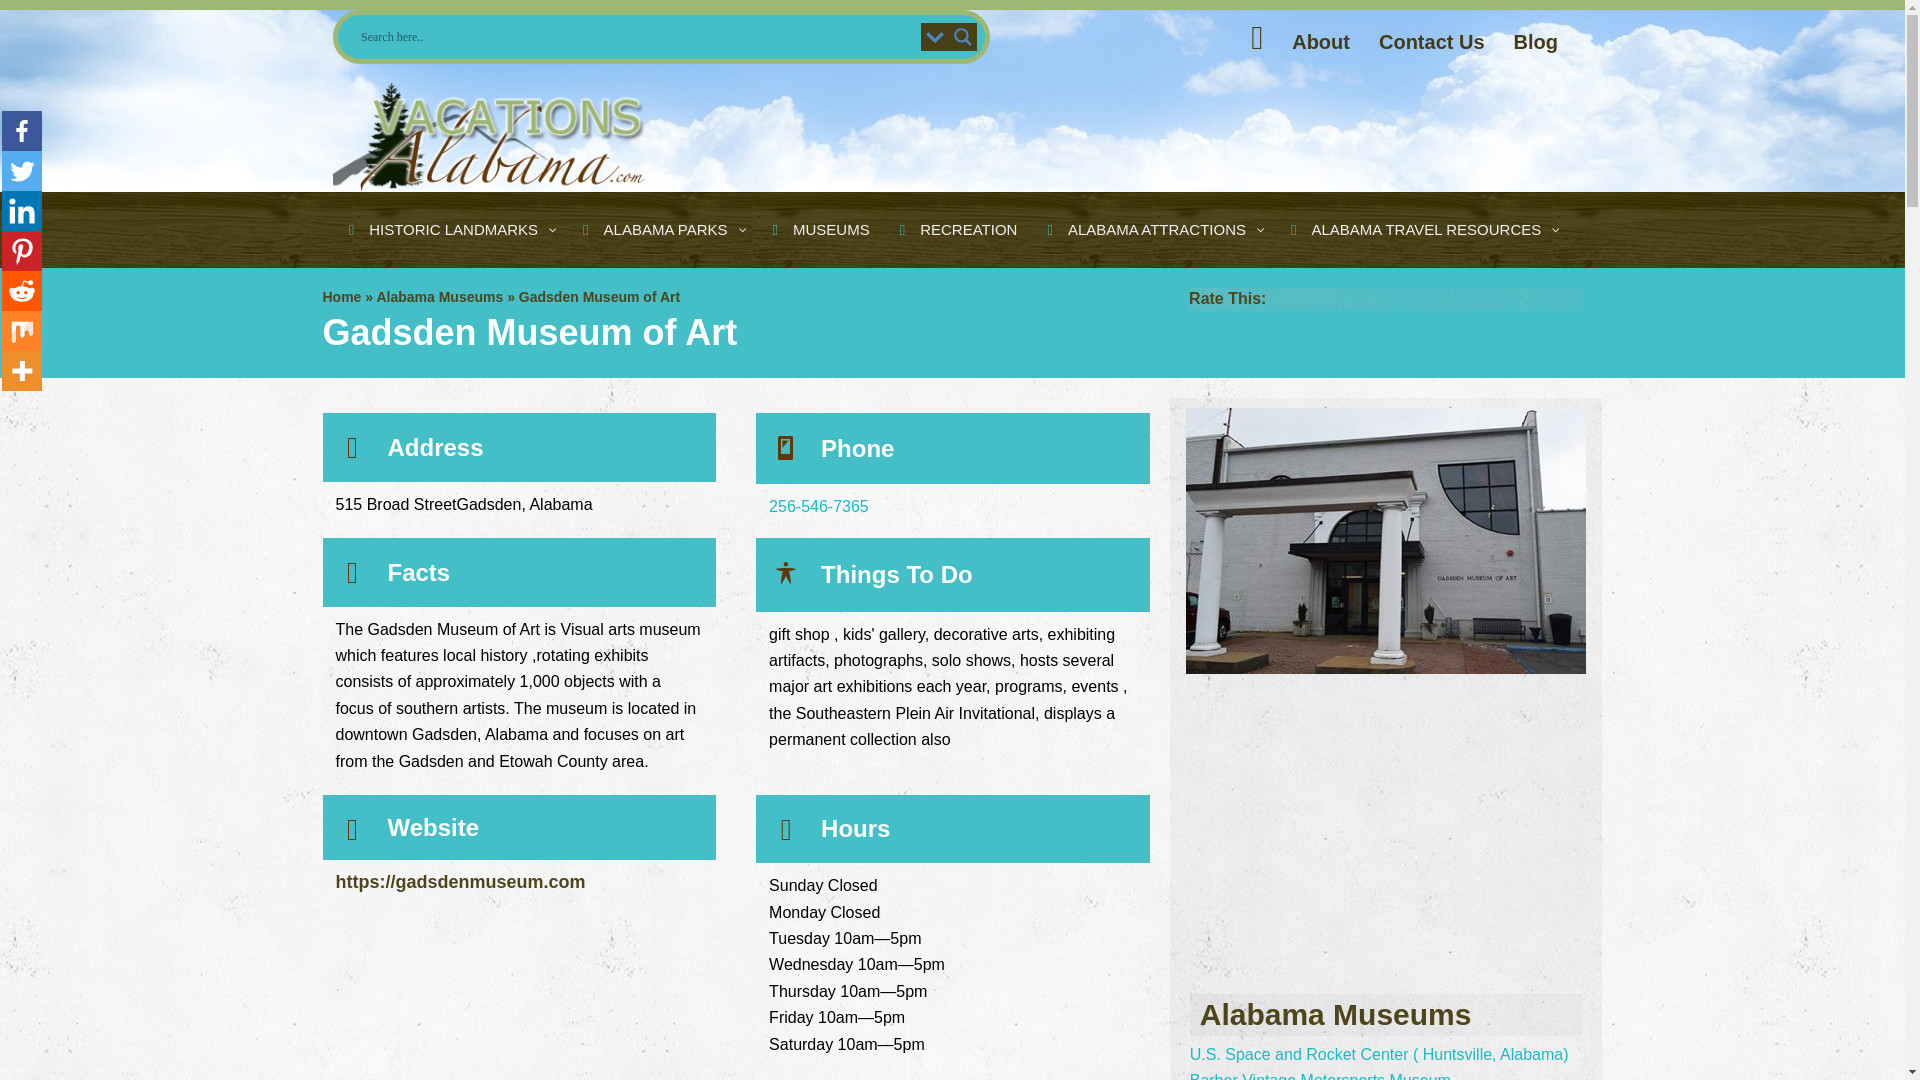 This screenshot has width=1920, height=1080. Describe the element at coordinates (22, 291) in the screenshot. I see `Reddit` at that location.